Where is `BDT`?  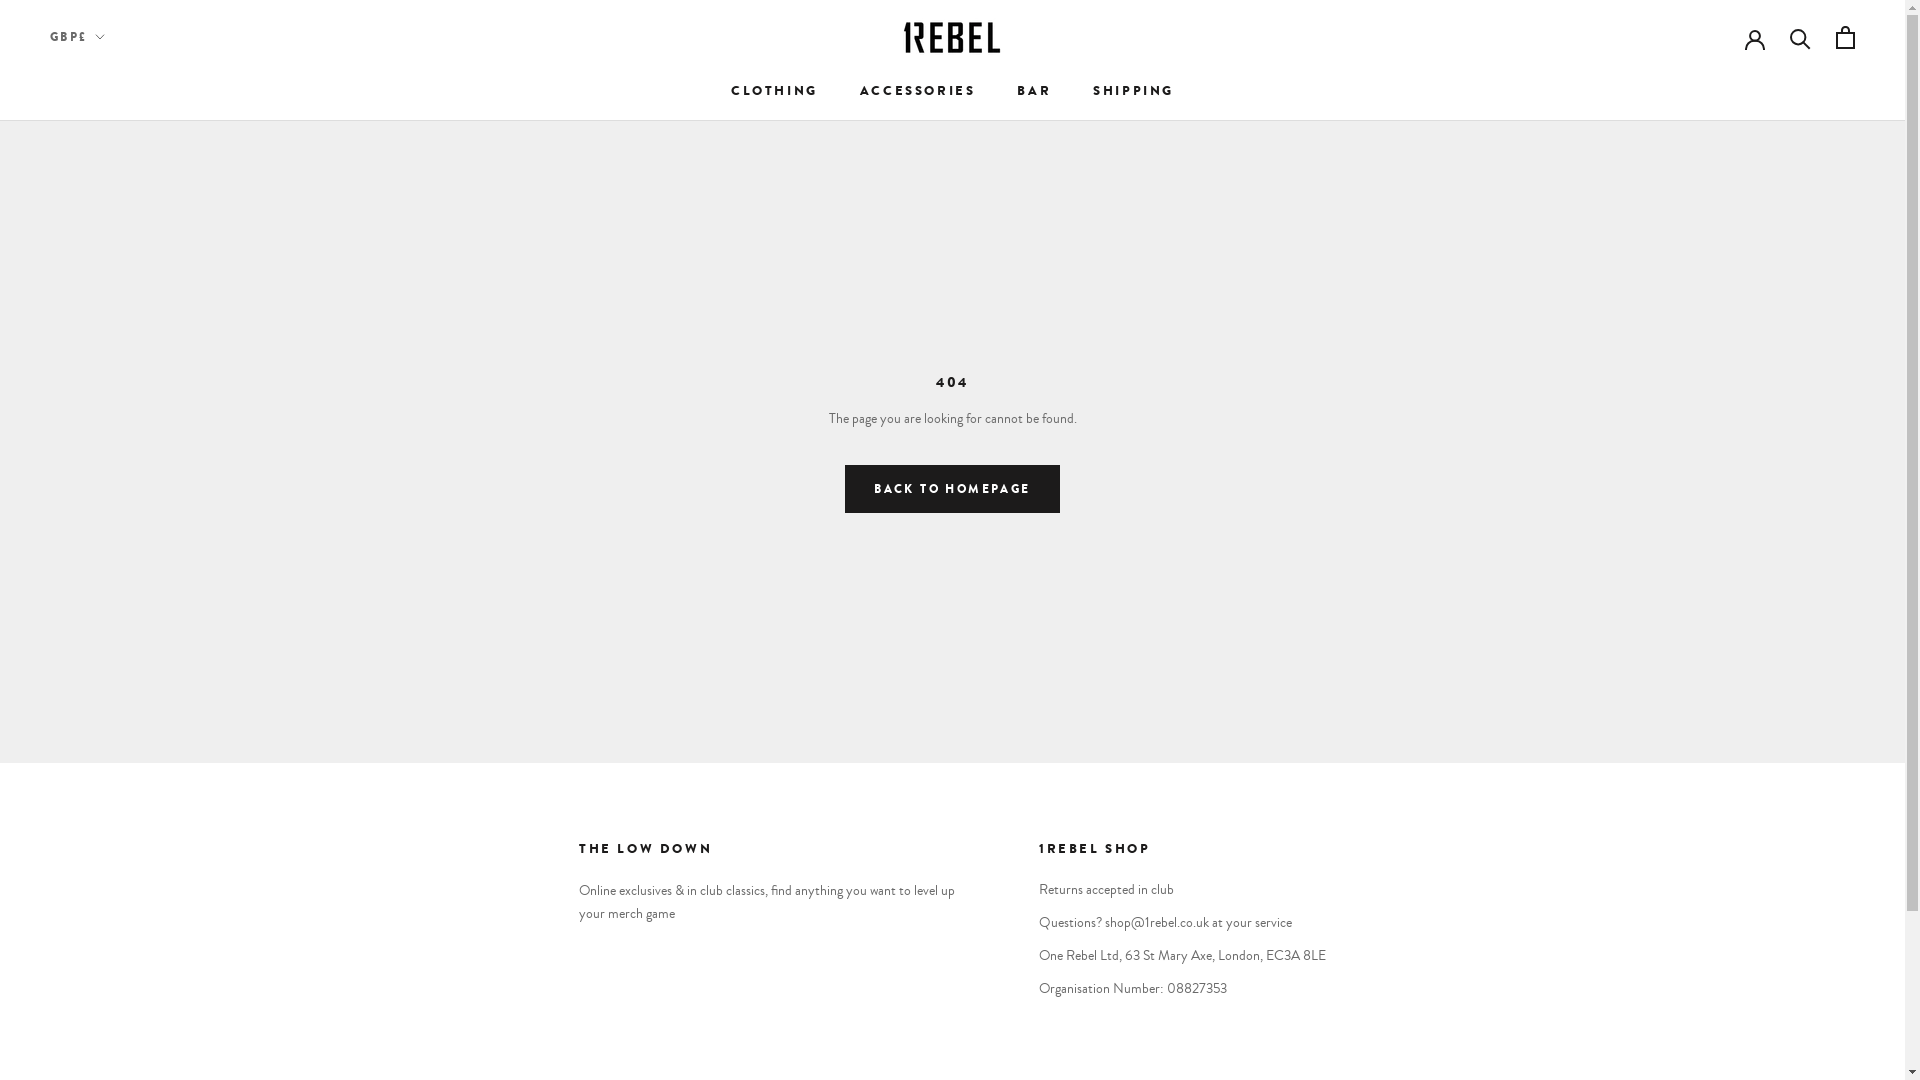
BDT is located at coordinates (119, 380).